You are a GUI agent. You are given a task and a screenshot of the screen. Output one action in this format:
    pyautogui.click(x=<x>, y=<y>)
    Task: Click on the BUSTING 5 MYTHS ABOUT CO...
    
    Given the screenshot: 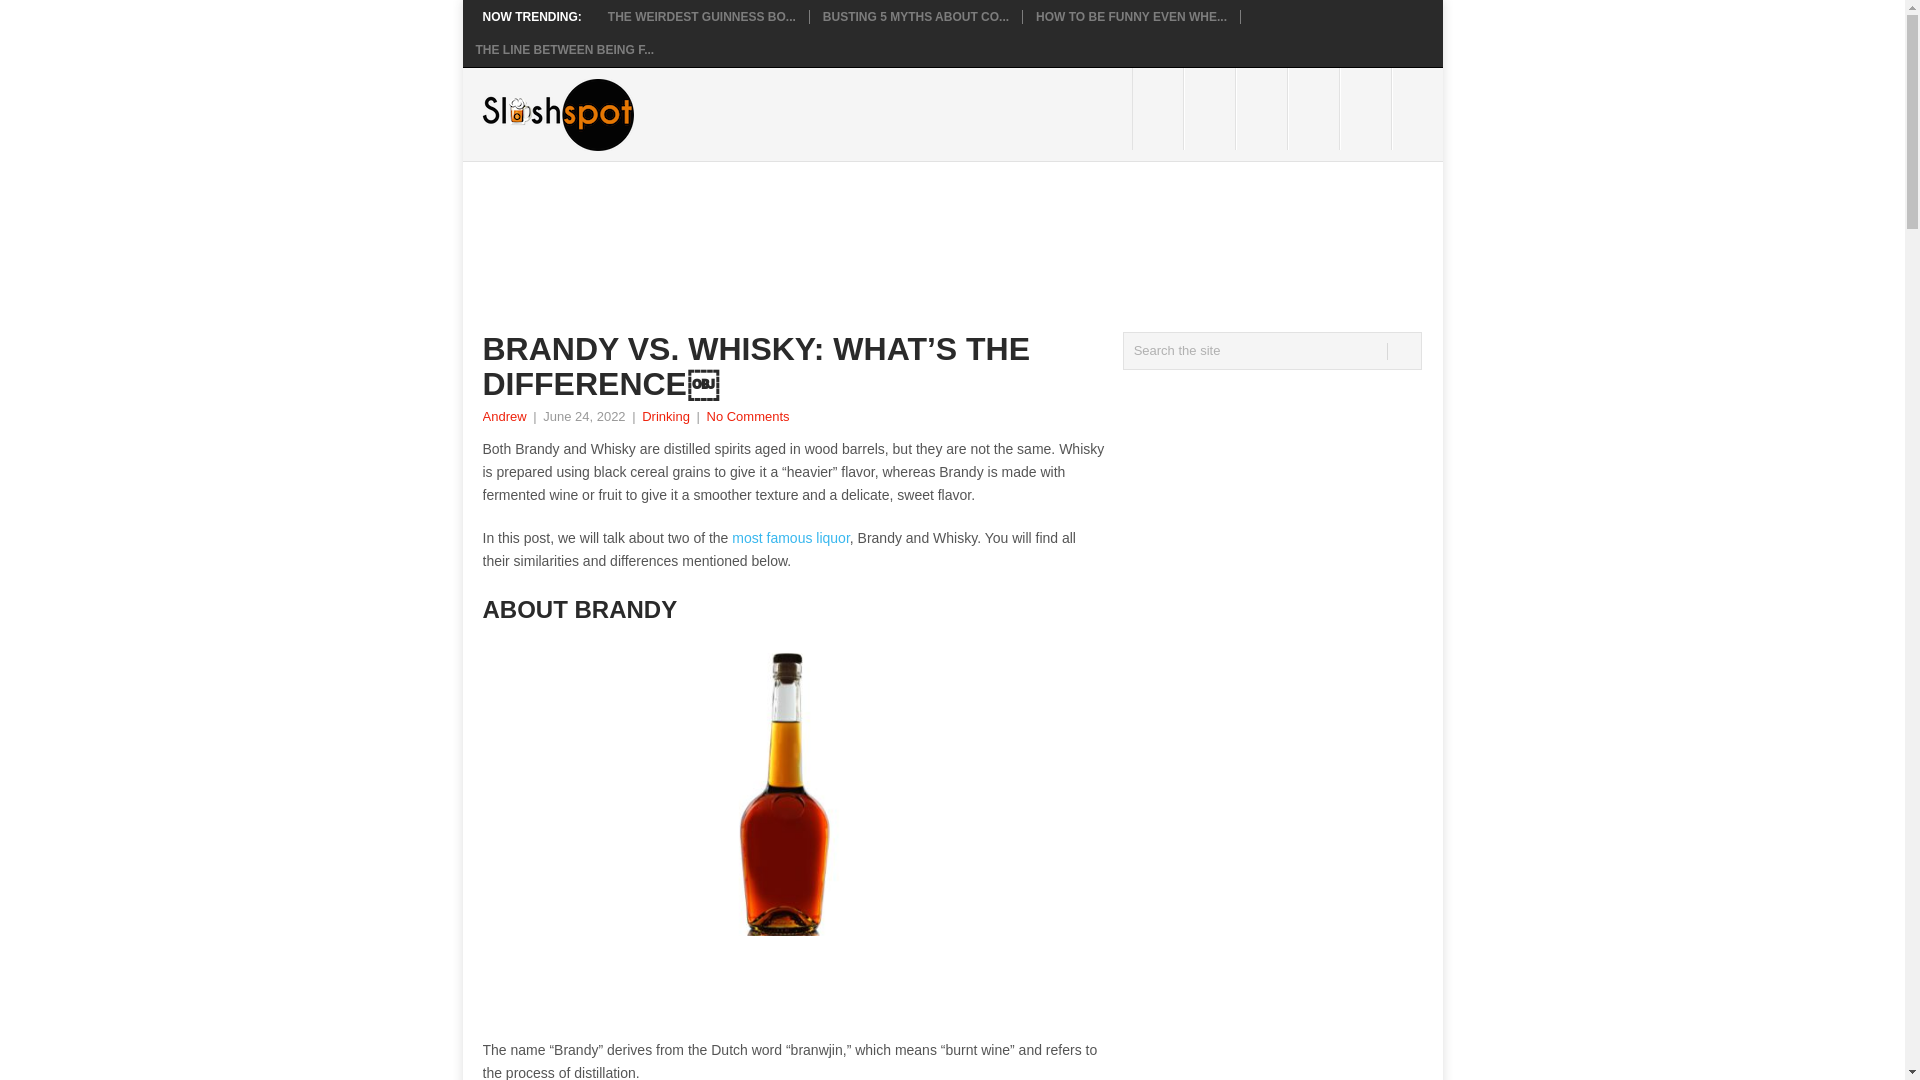 What is the action you would take?
    pyautogui.click(x=916, y=16)
    